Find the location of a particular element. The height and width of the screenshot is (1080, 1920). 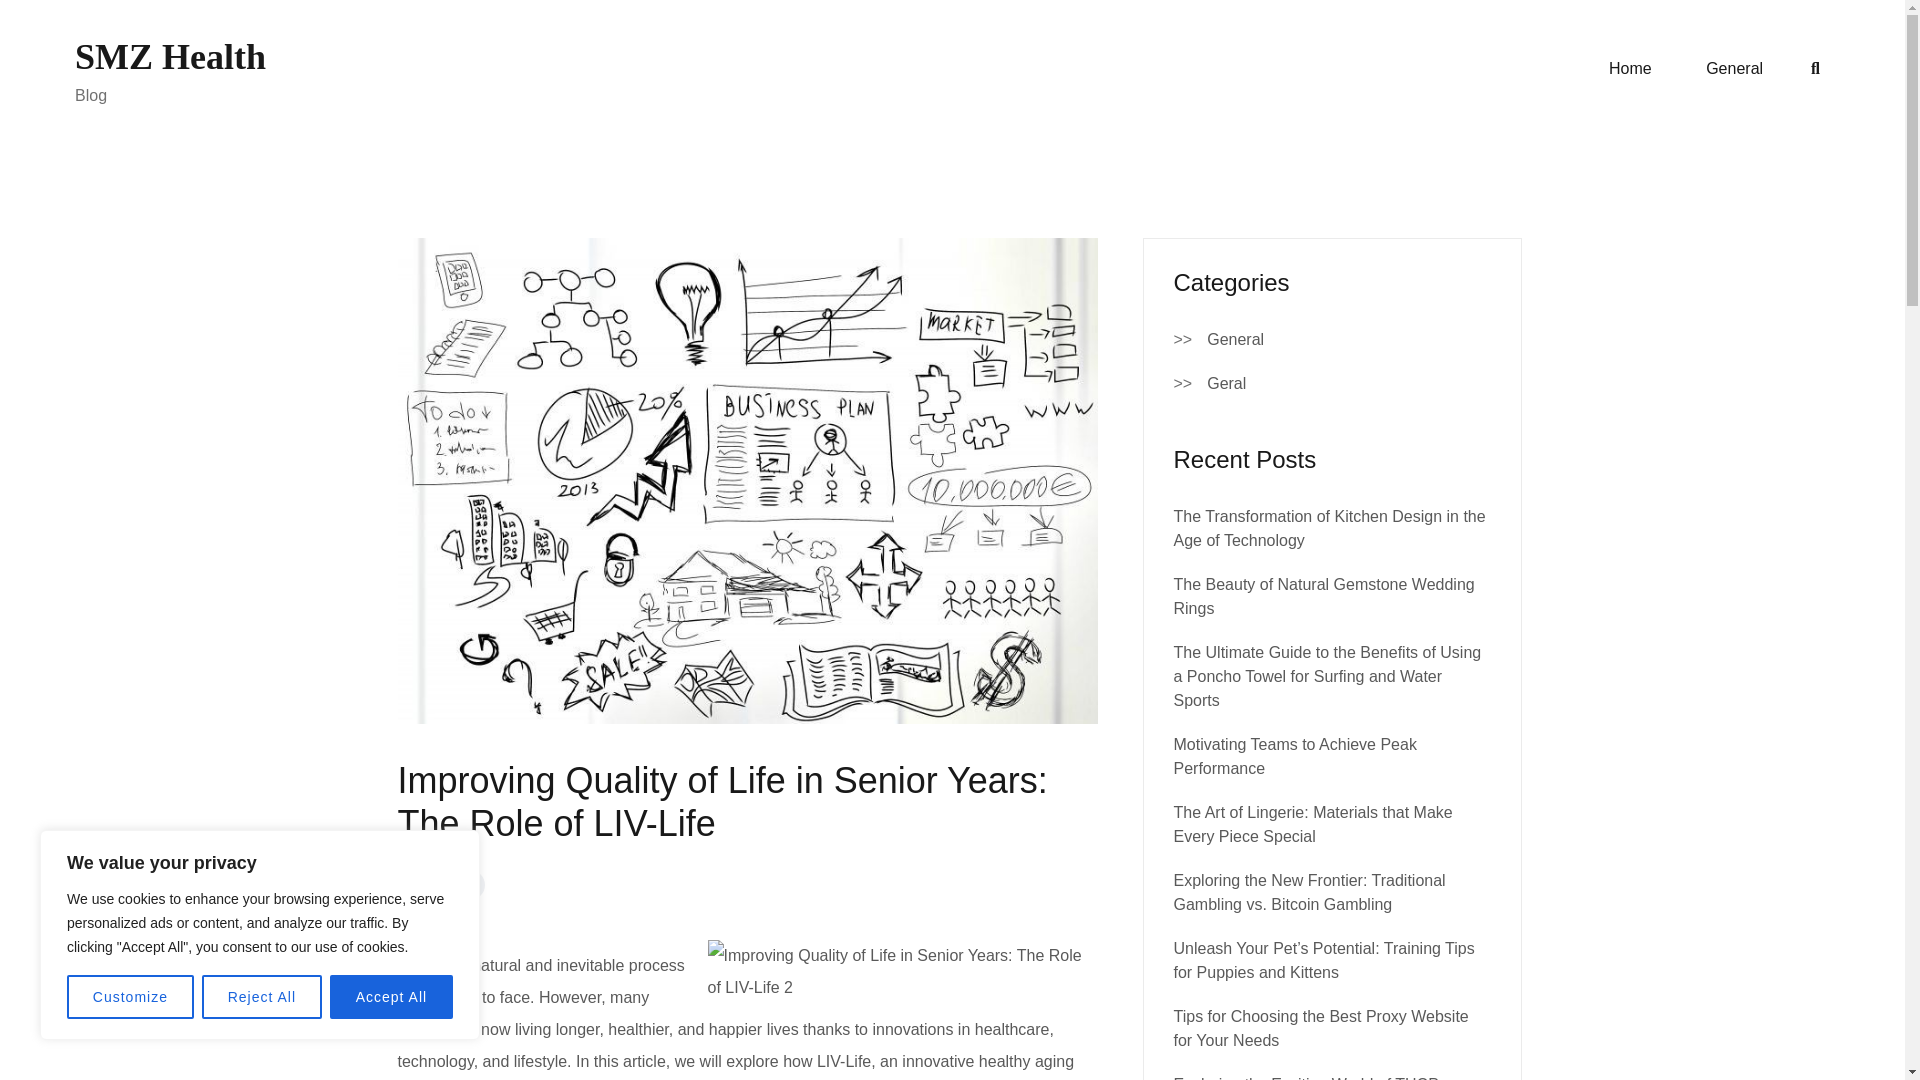

The Beauty of Natural Gemstone Wedding Rings is located at coordinates (1324, 596).